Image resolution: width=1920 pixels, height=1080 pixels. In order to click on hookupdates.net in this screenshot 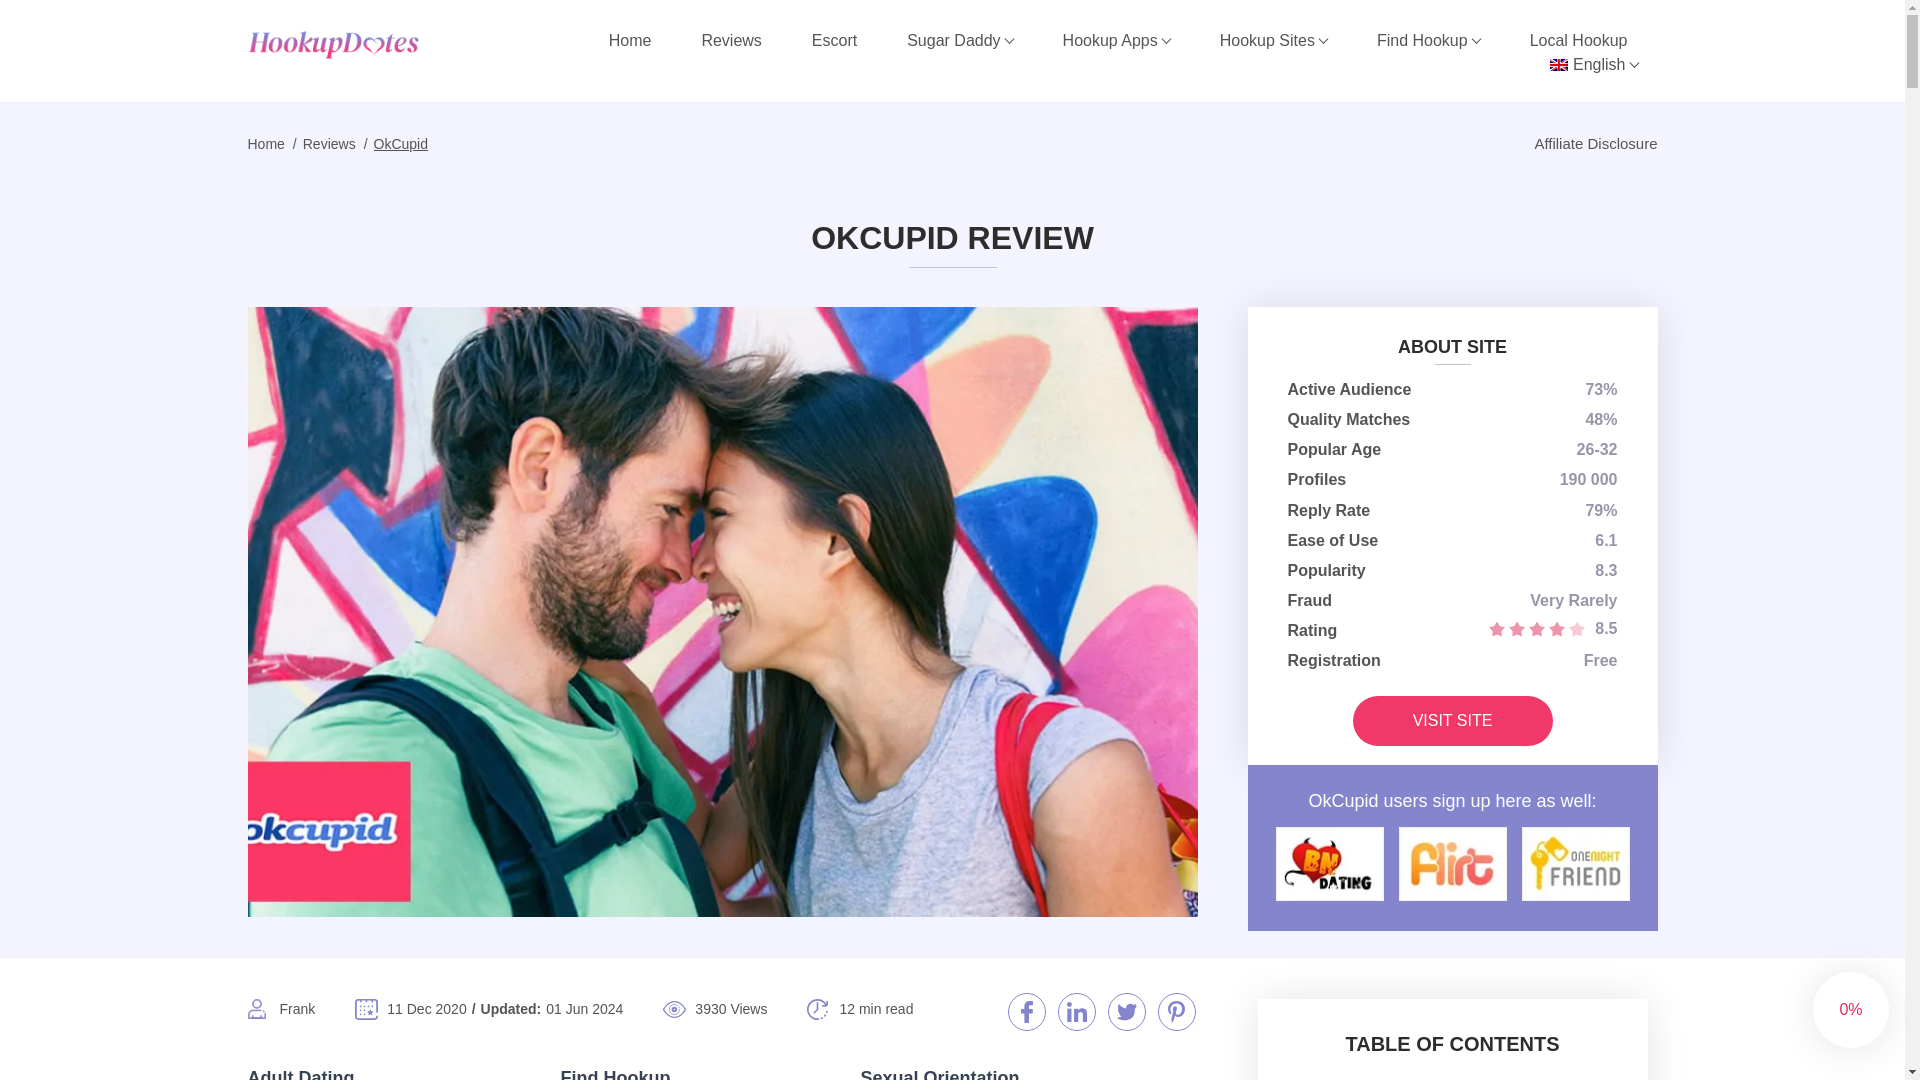, I will do `click(358, 44)`.